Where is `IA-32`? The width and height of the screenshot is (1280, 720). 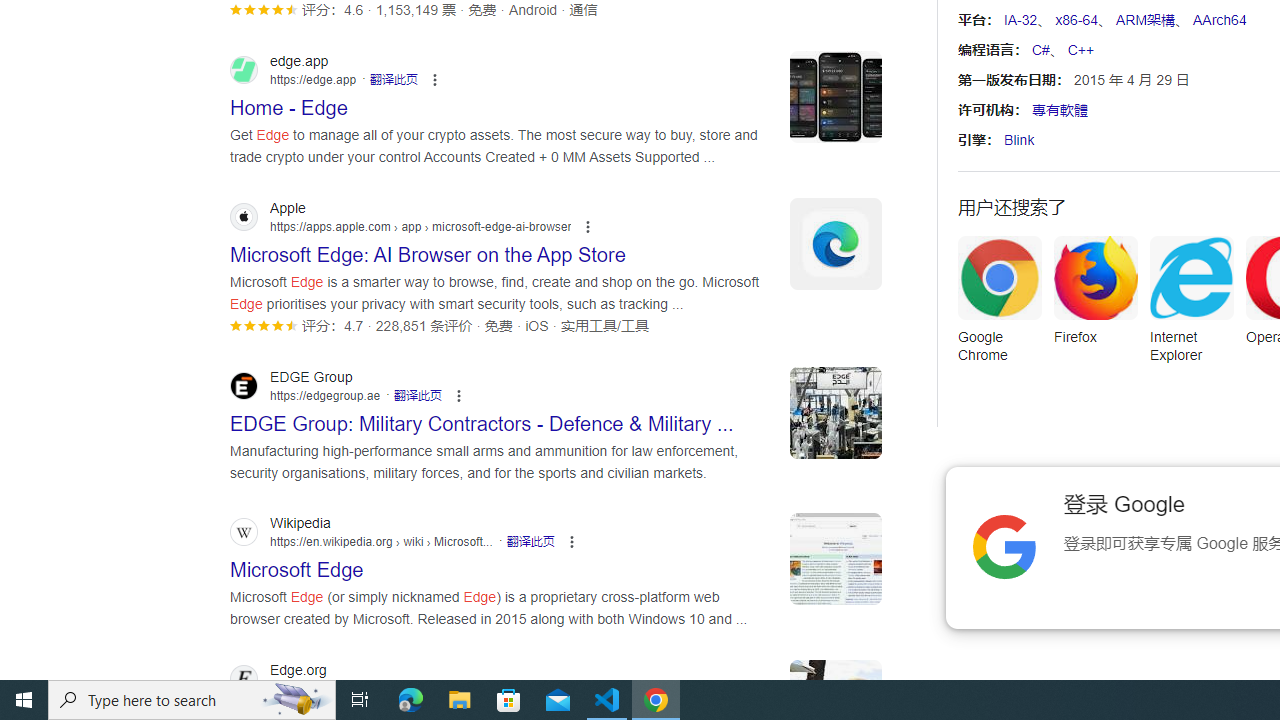
IA-32 is located at coordinates (1020, 20).